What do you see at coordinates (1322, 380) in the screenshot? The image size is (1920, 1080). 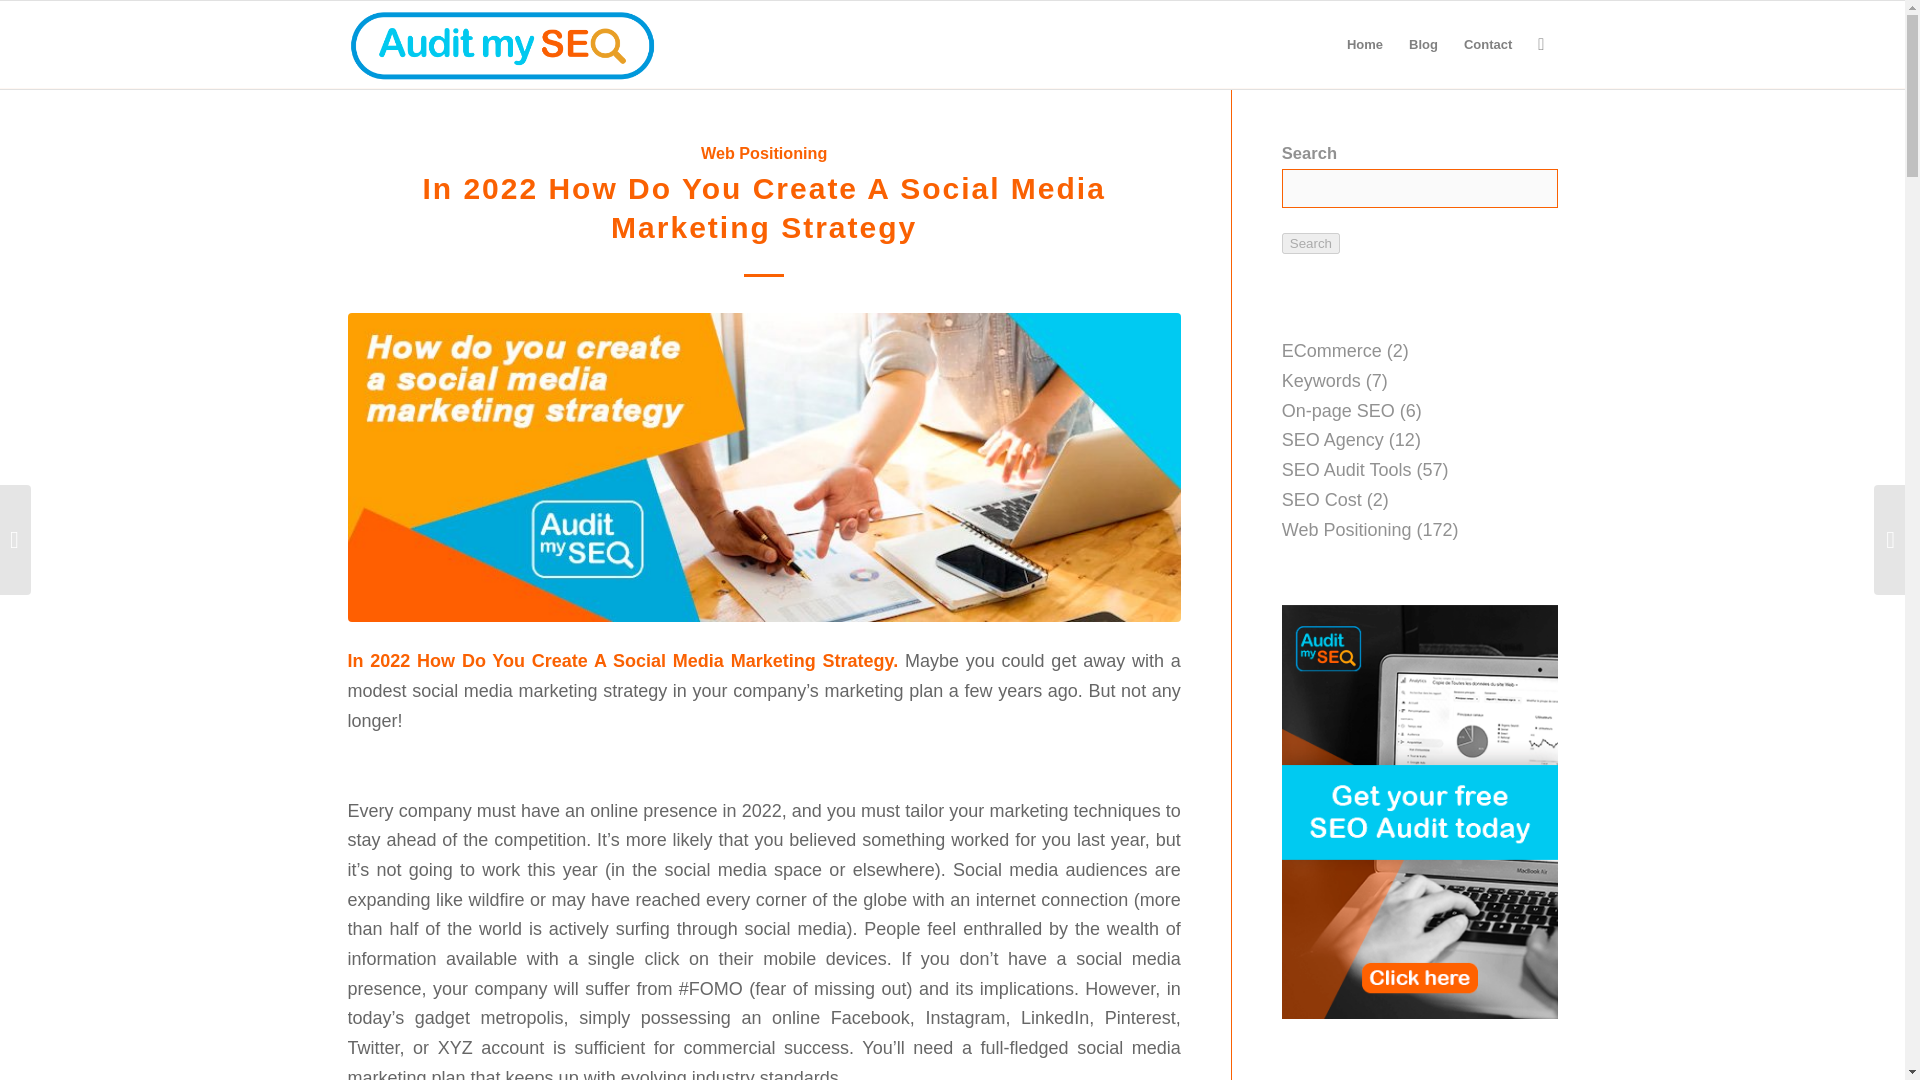 I see `Keywords` at bounding box center [1322, 380].